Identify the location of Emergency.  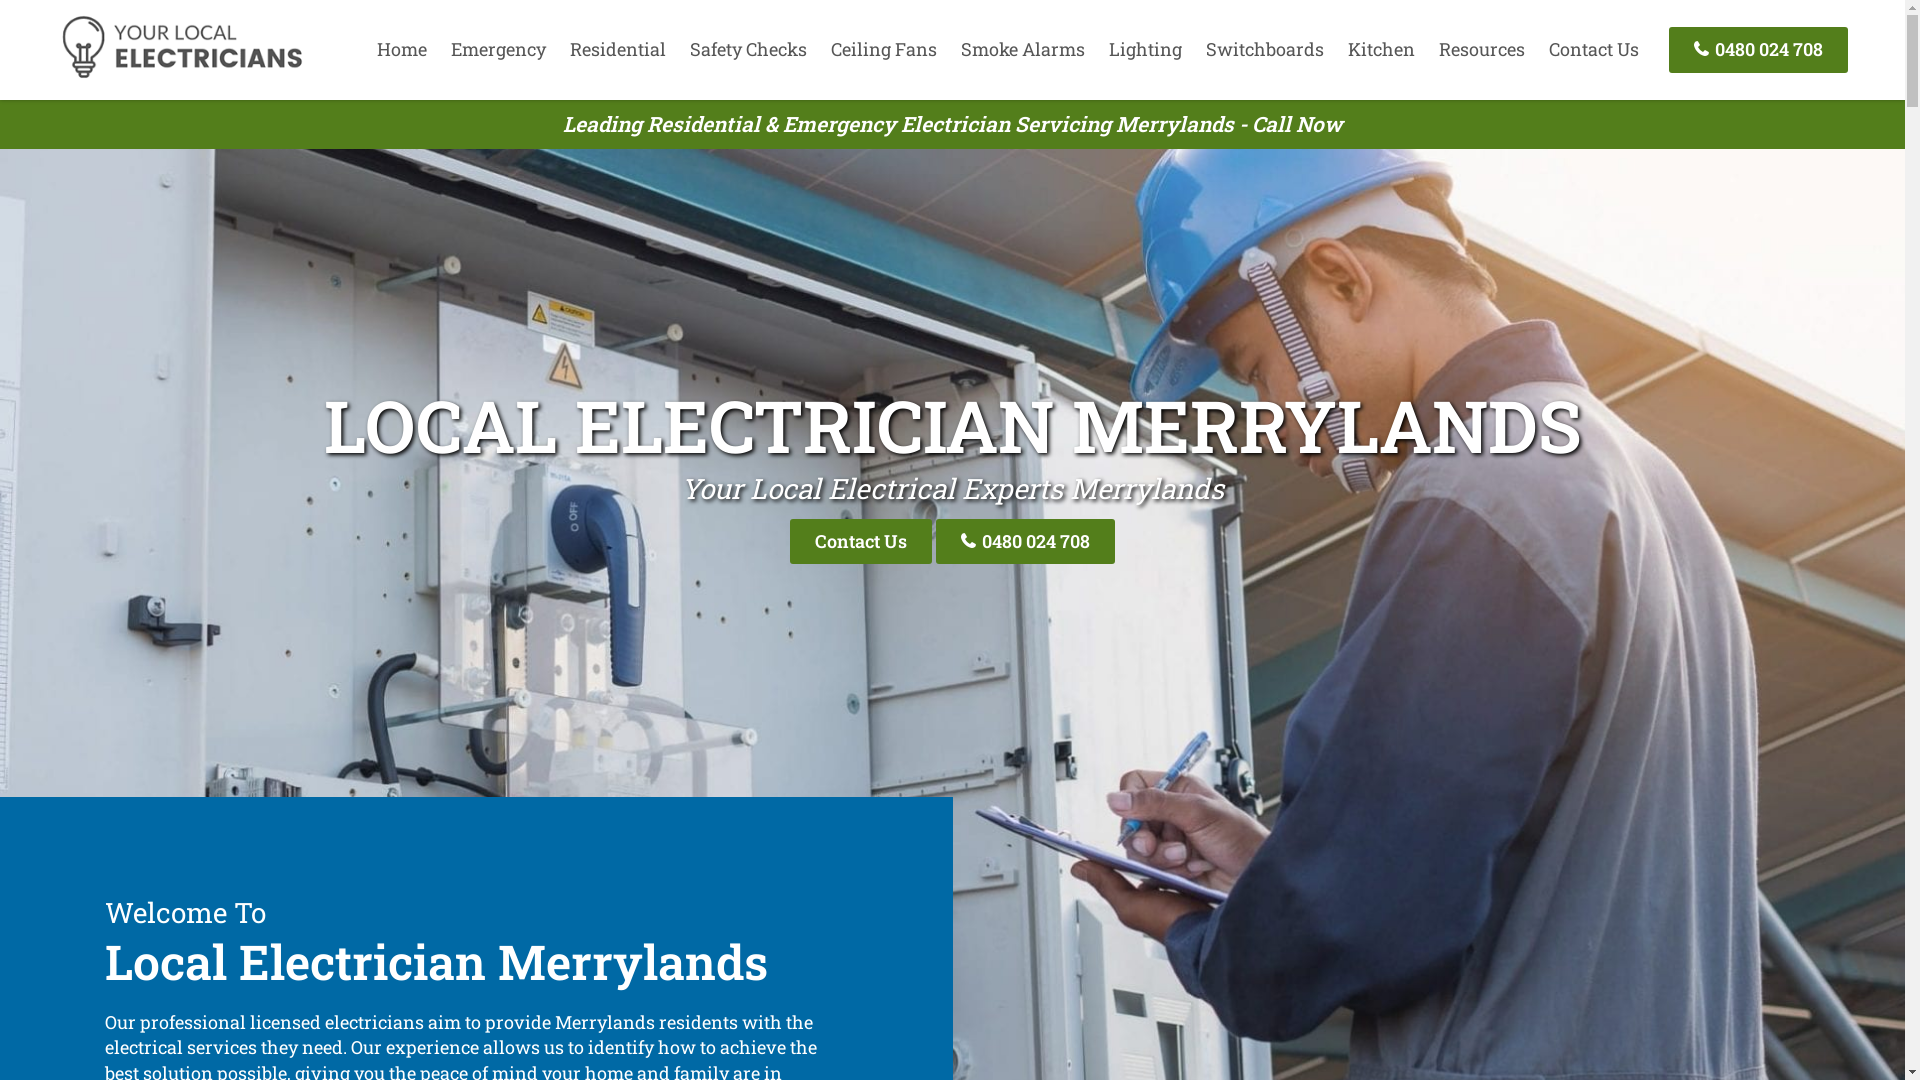
(498, 49).